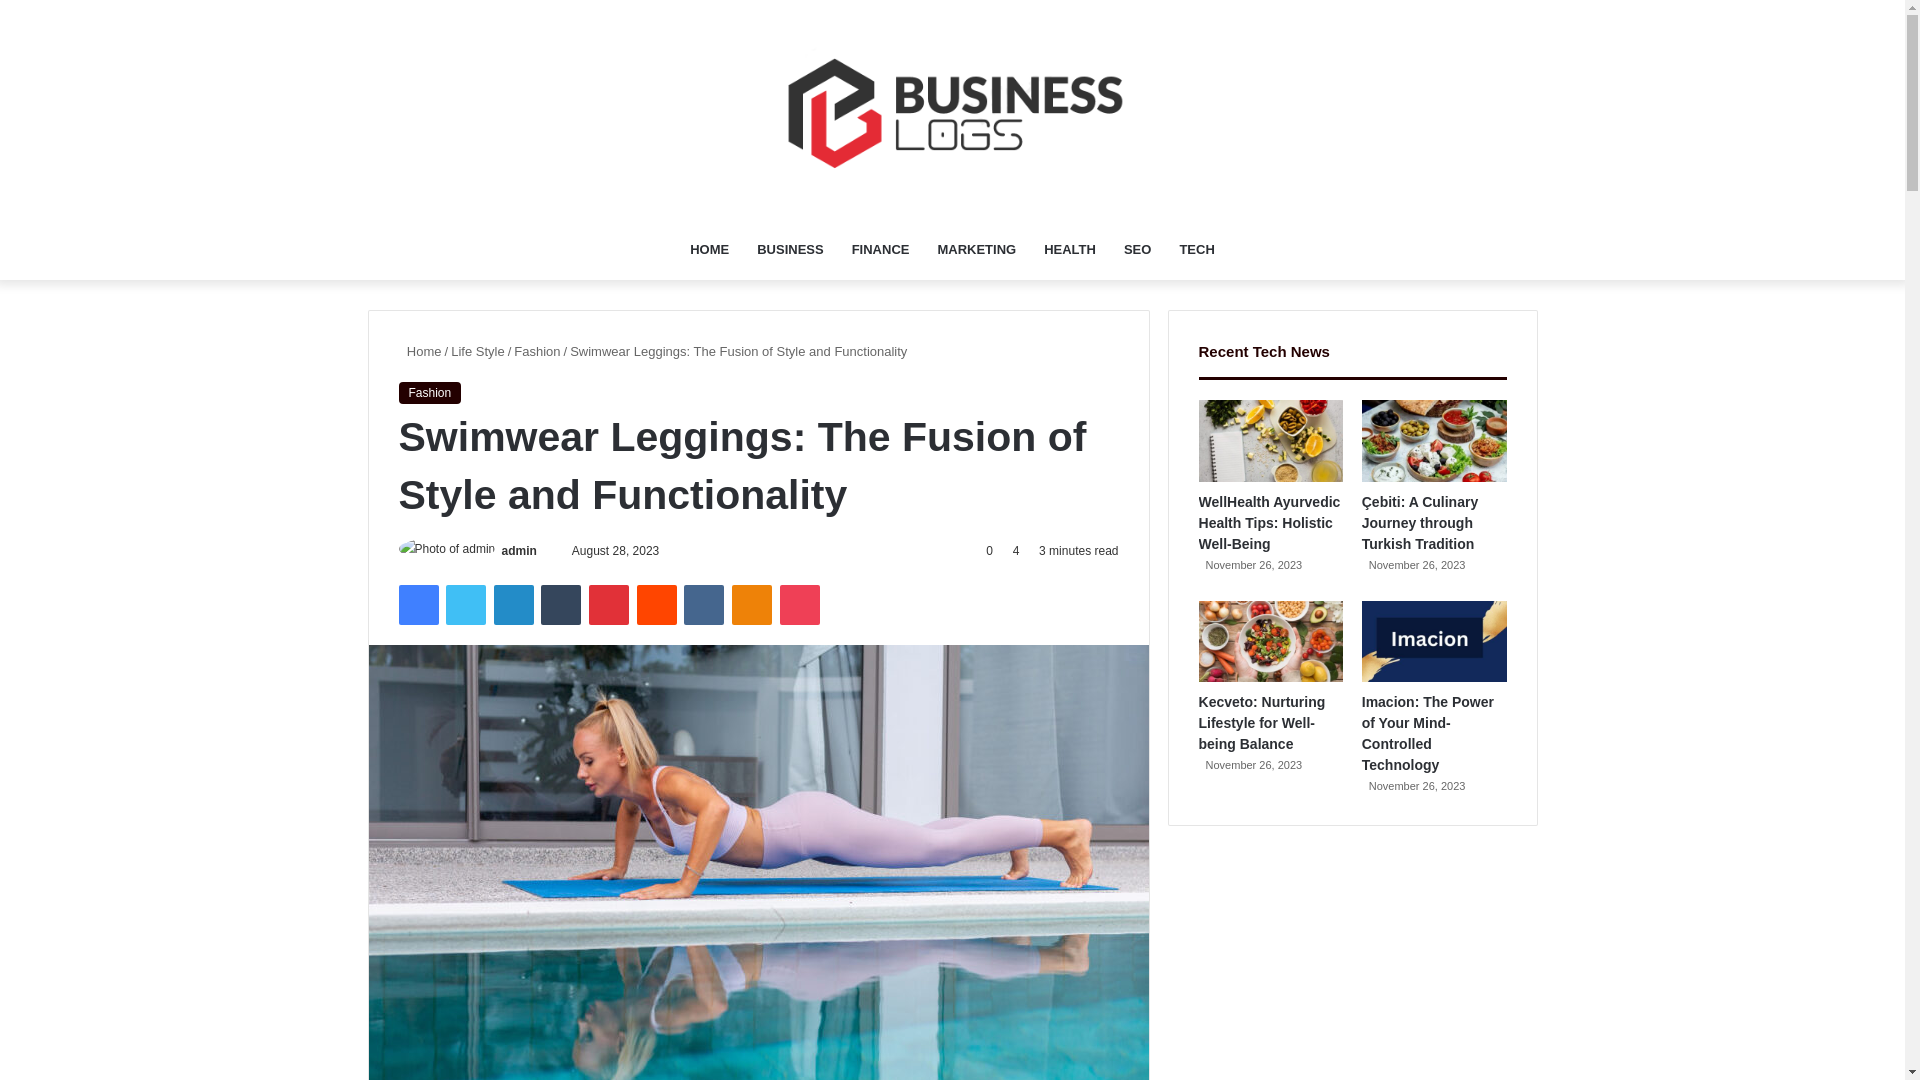 Image resolution: width=1920 pixels, height=1080 pixels. What do you see at coordinates (537, 351) in the screenshot?
I see `Fashion` at bounding box center [537, 351].